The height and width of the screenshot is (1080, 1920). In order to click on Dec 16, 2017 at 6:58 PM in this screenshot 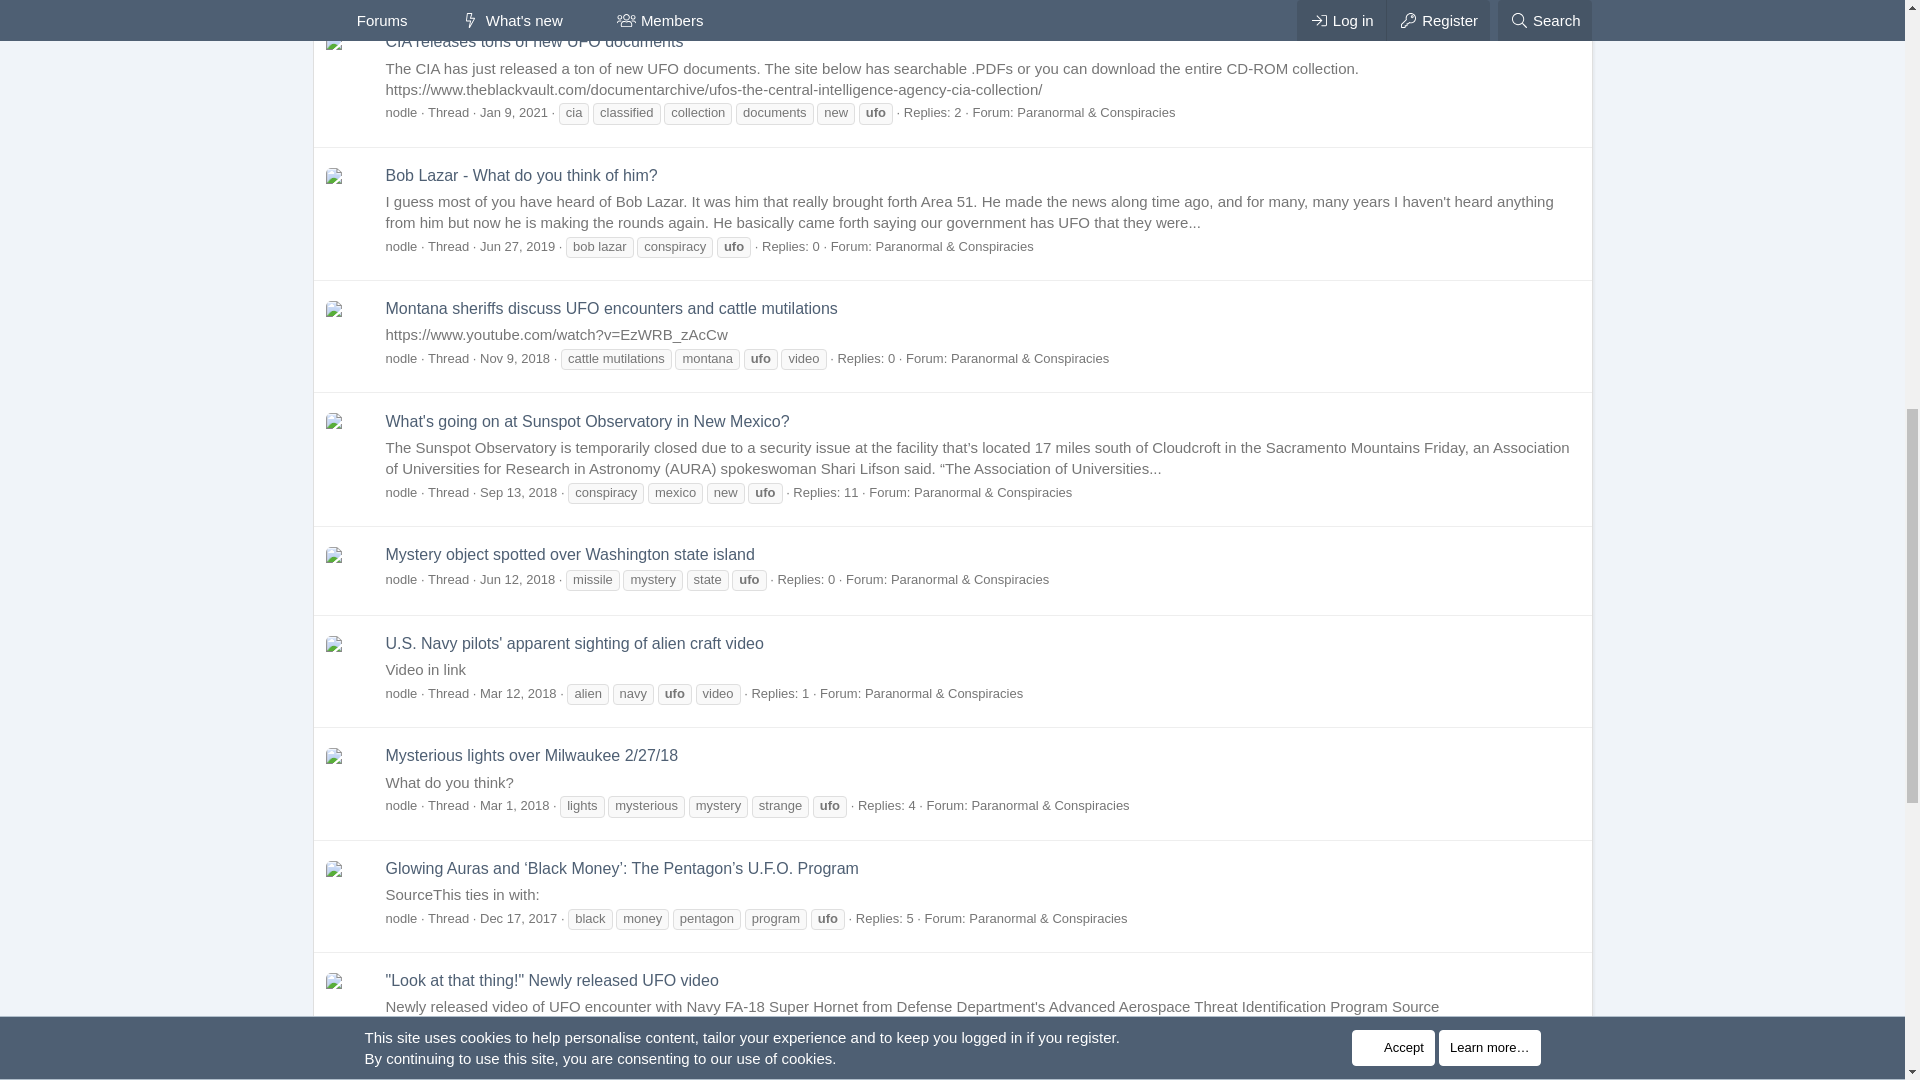, I will do `click(518, 1030)`.